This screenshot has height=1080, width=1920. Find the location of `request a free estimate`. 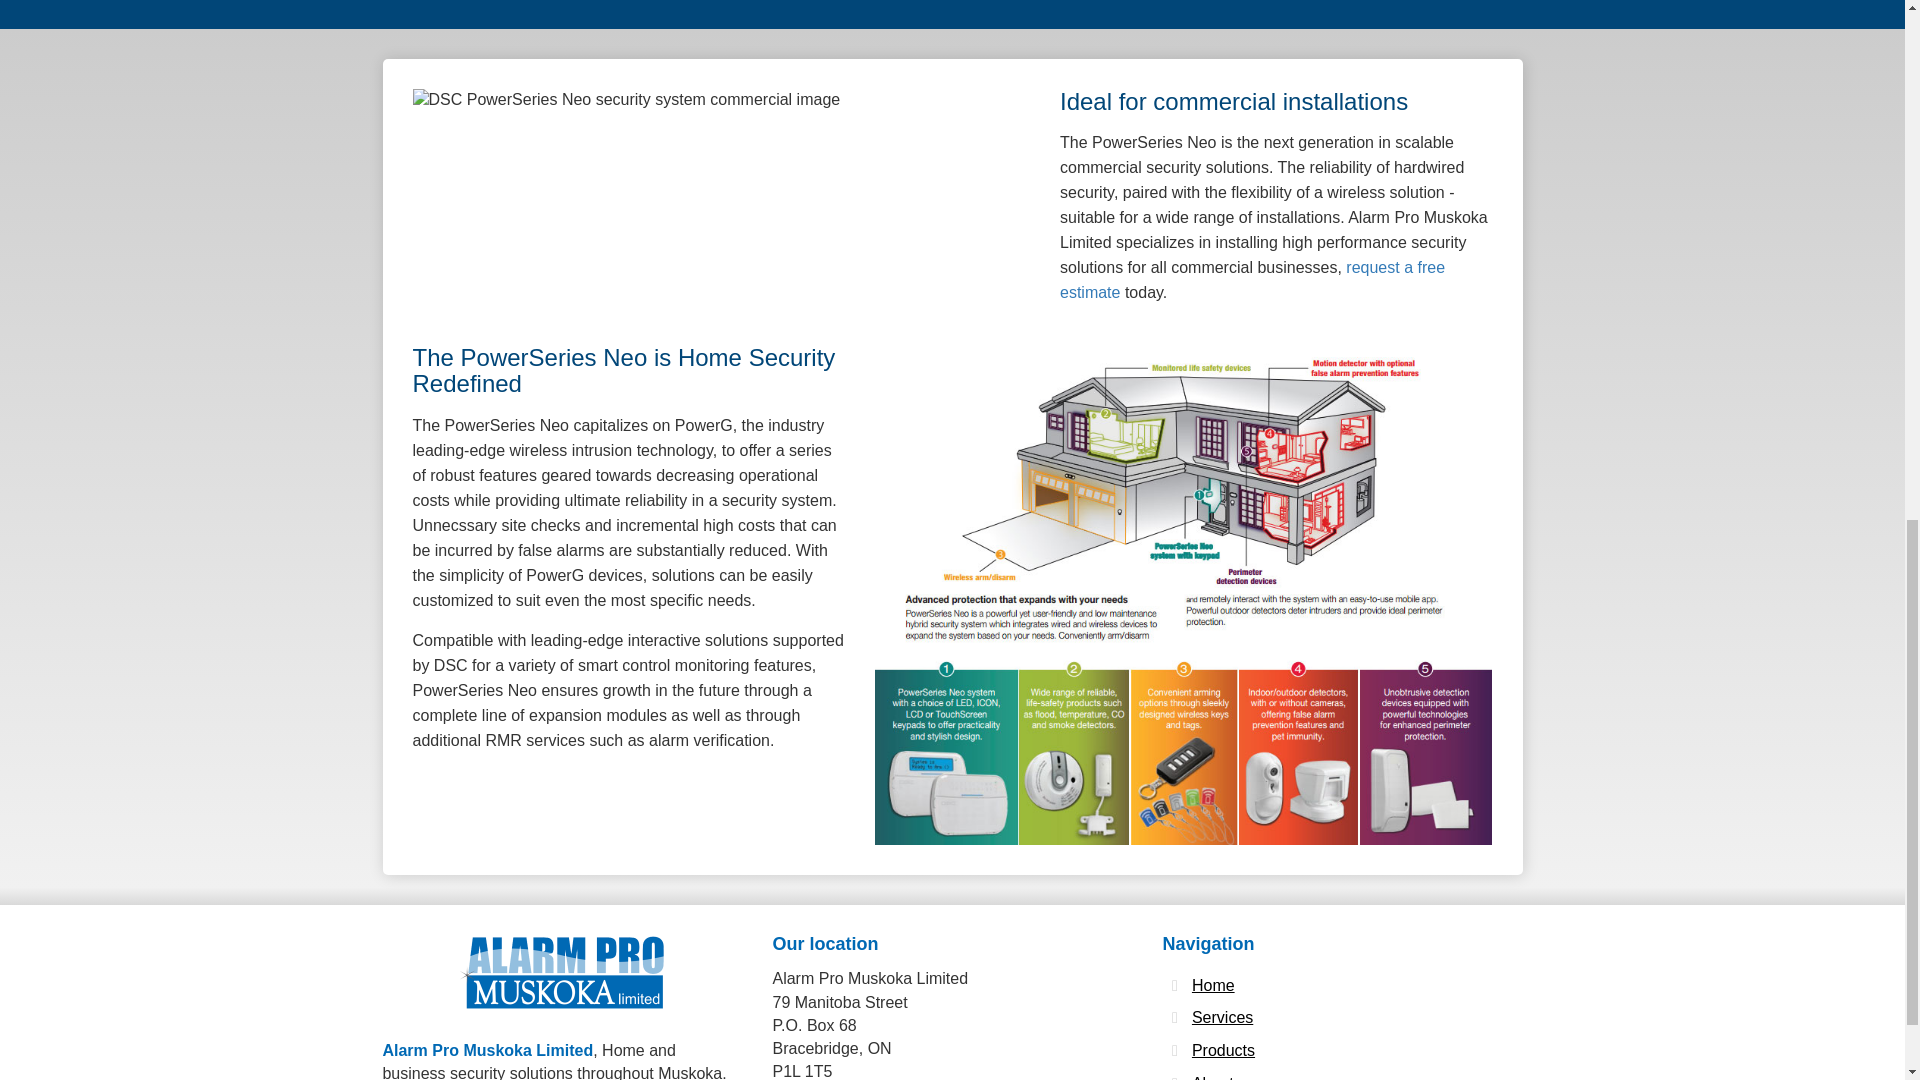

request a free estimate is located at coordinates (1252, 280).